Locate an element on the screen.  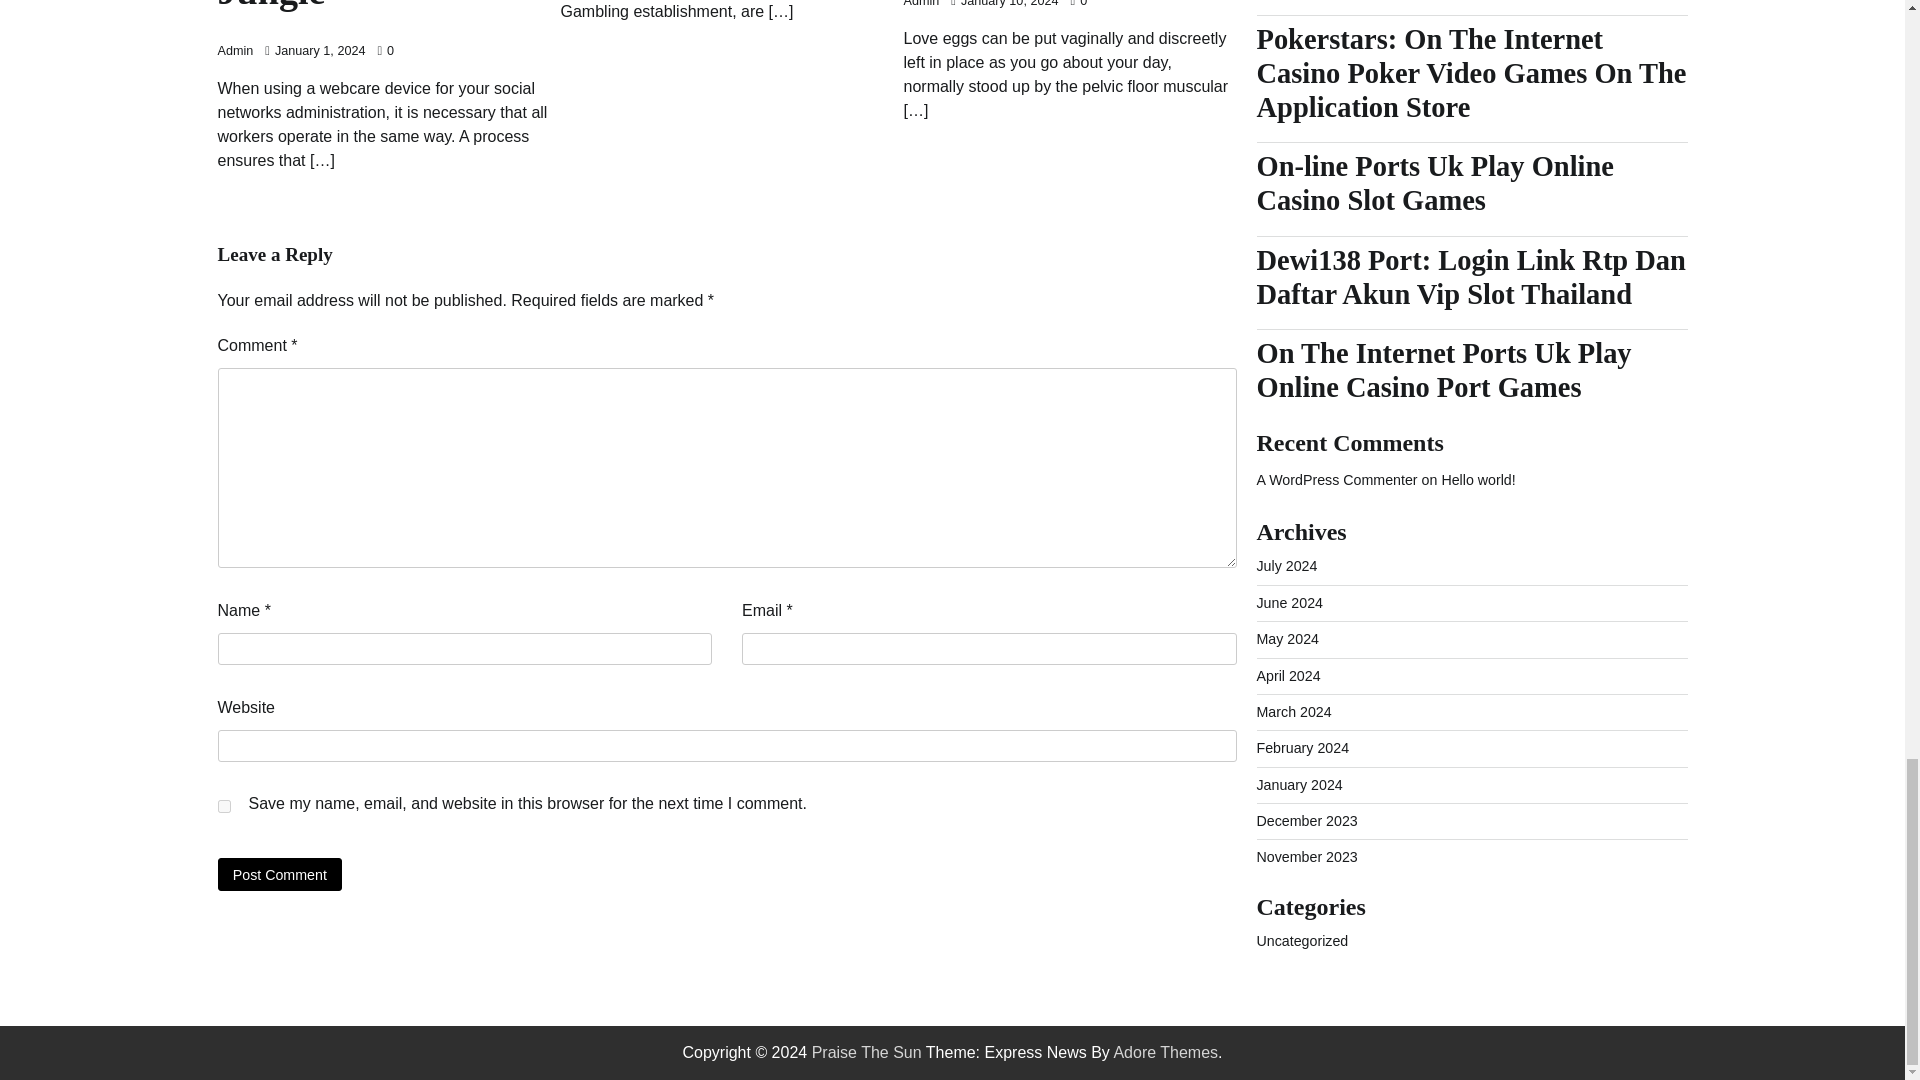
Admin is located at coordinates (236, 51).